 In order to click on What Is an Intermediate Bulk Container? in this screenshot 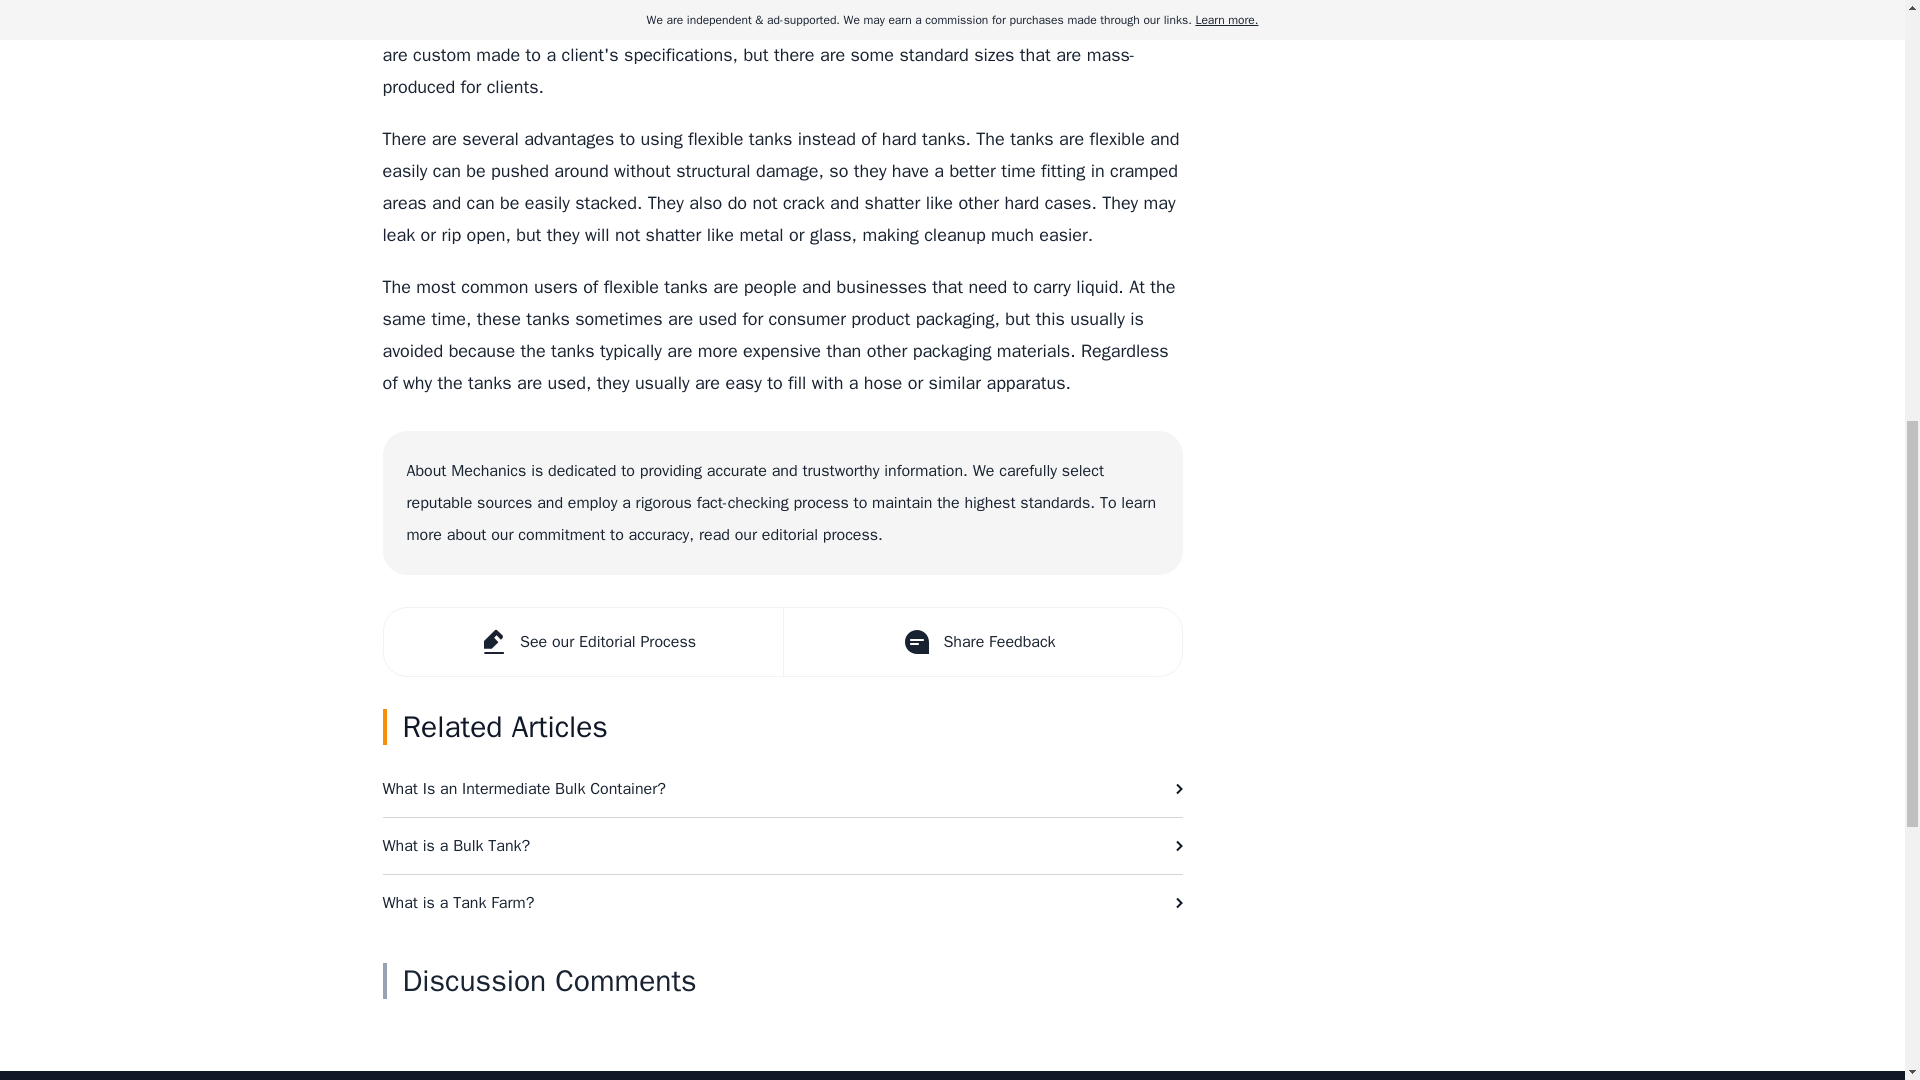, I will do `click(782, 788)`.